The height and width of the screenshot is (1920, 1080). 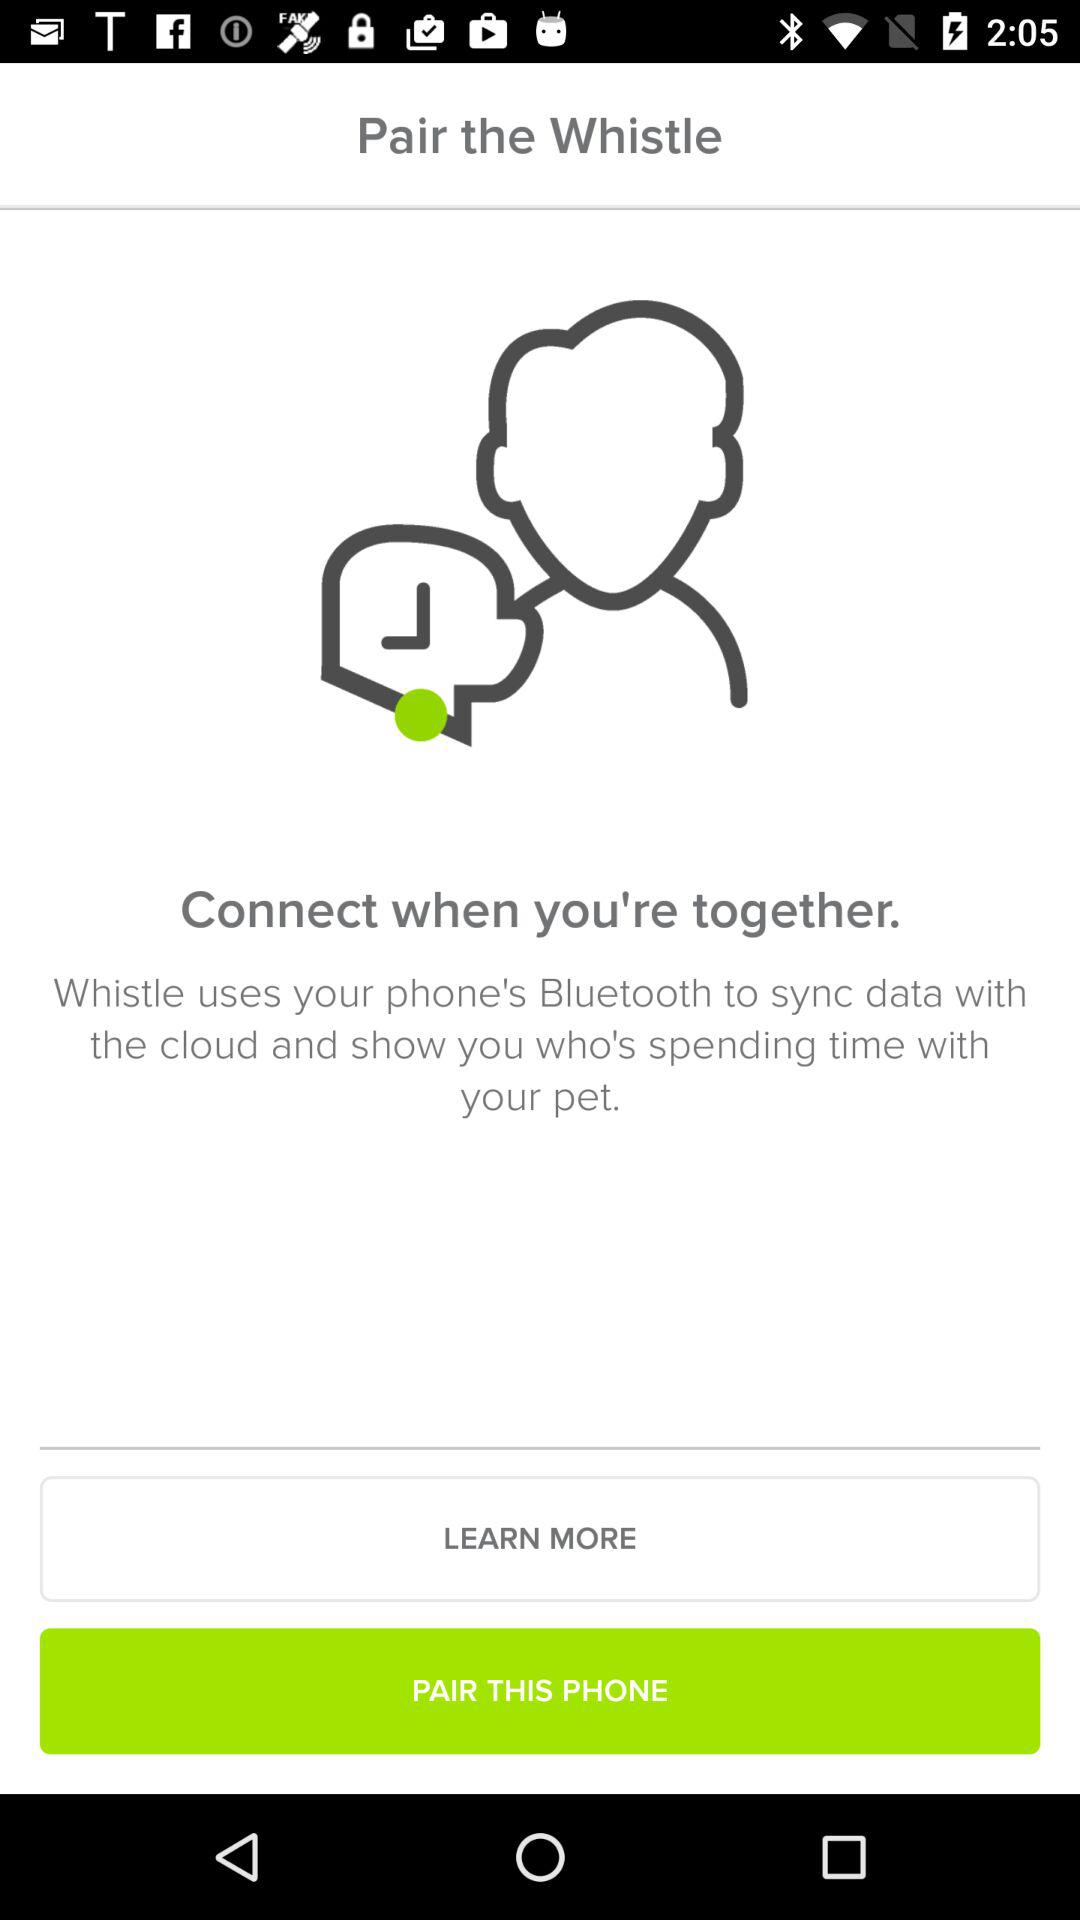 What do you see at coordinates (540, 1691) in the screenshot?
I see `press pair this phone icon` at bounding box center [540, 1691].